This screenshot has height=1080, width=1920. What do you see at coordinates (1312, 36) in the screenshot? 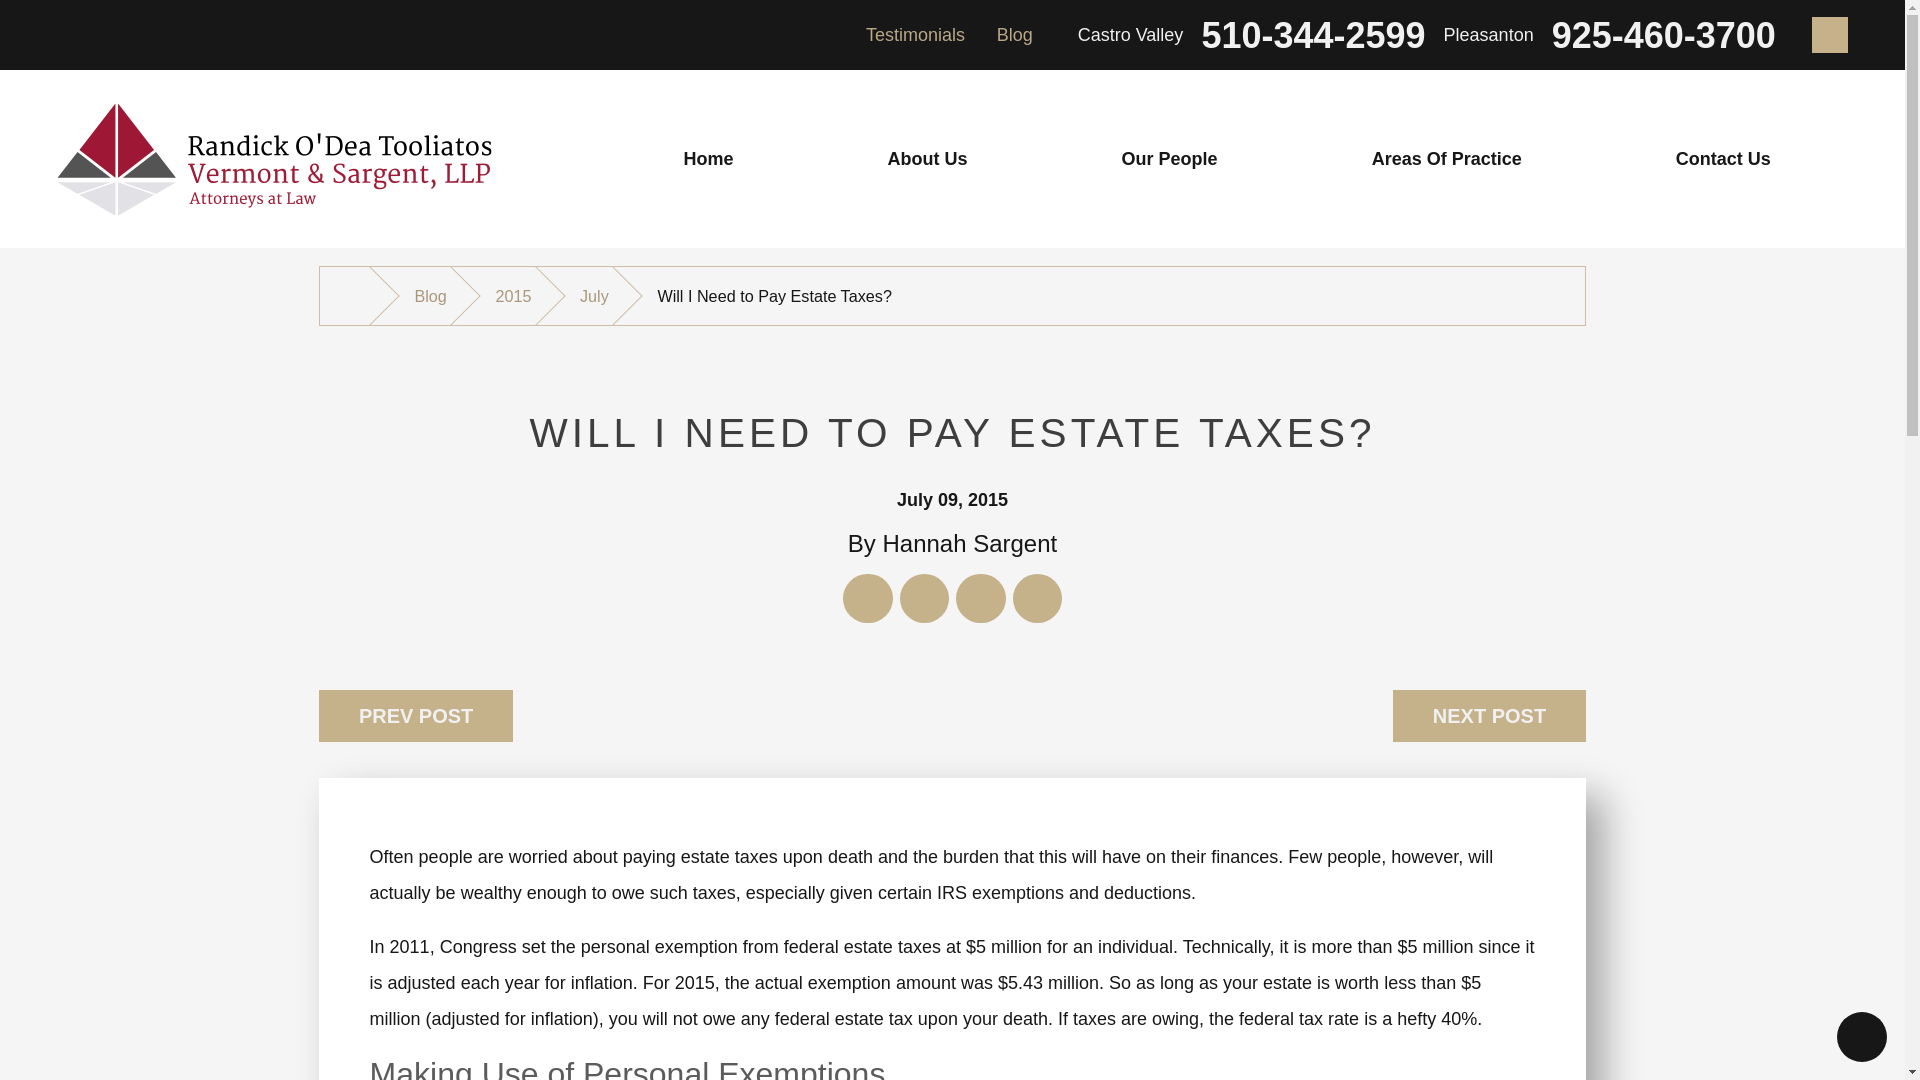
I see `510-344-2599` at bounding box center [1312, 36].